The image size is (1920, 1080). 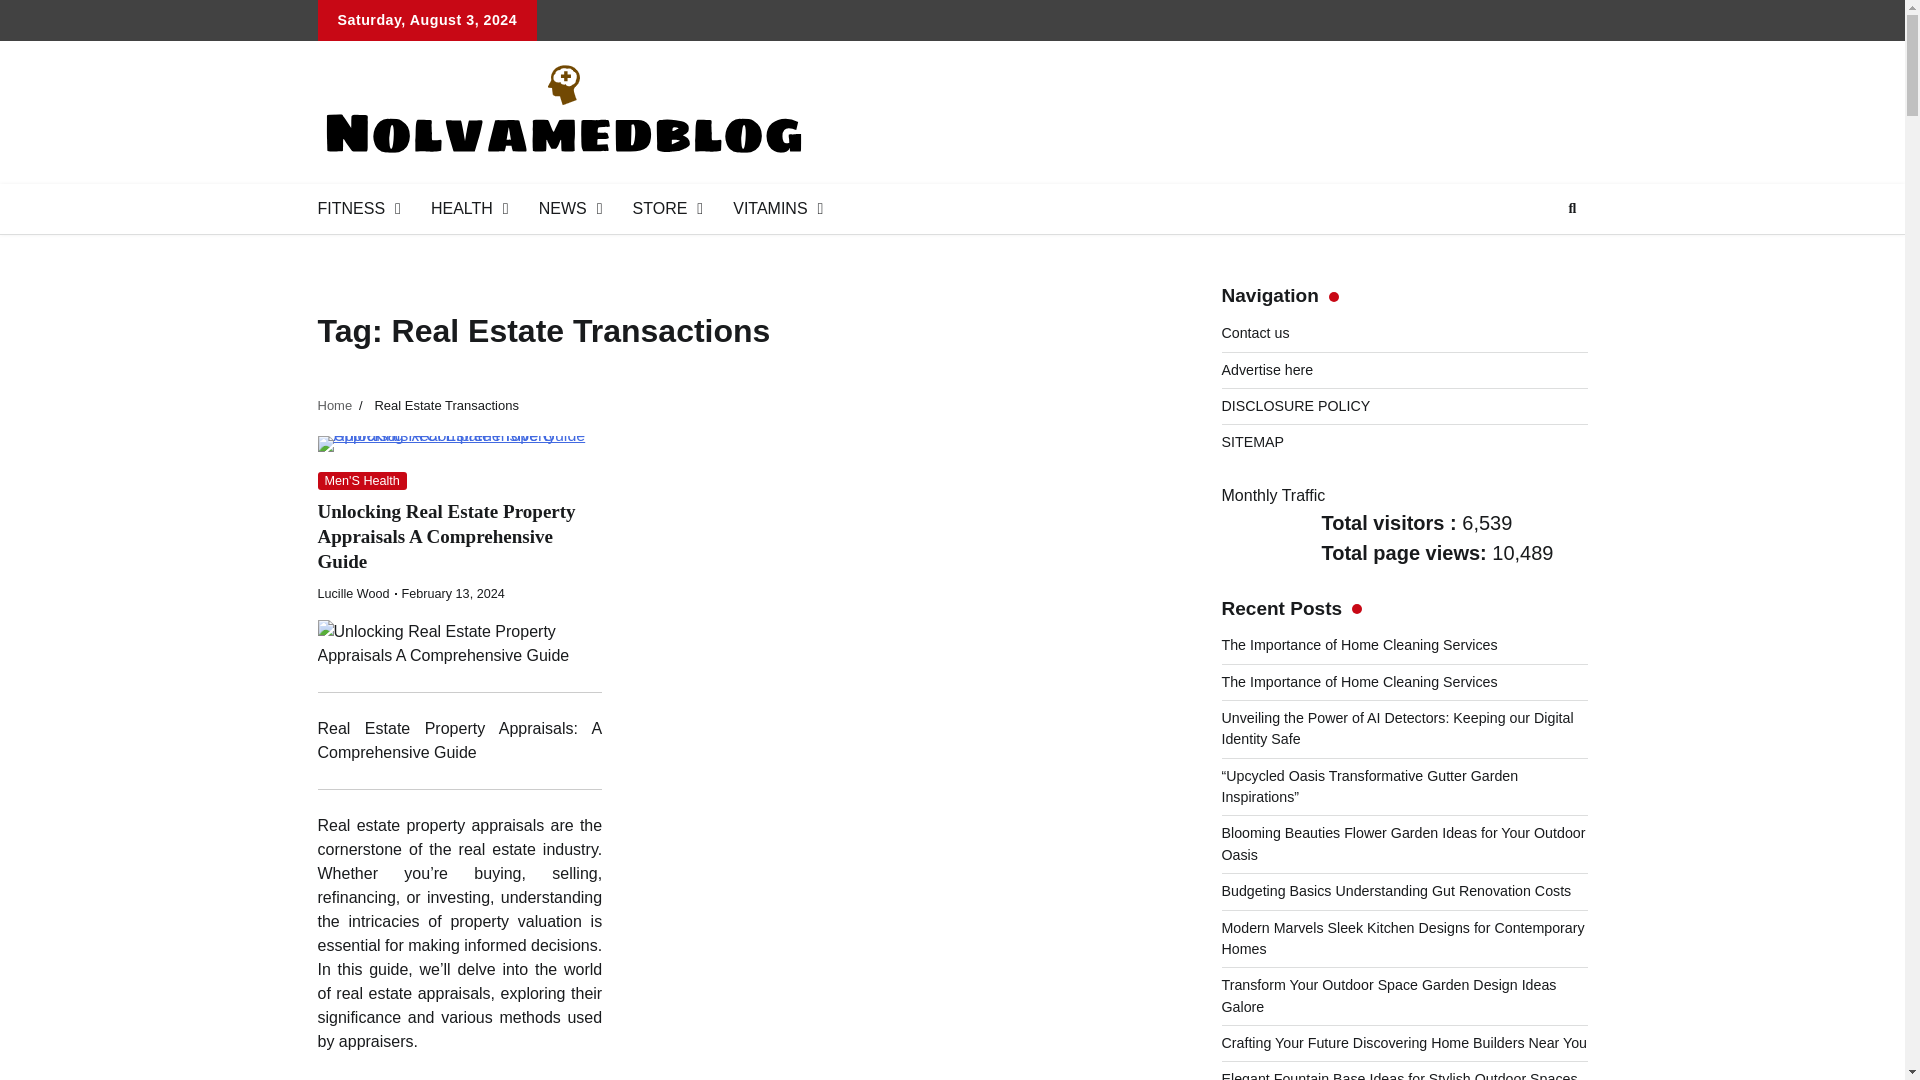 What do you see at coordinates (1536, 256) in the screenshot?
I see `Search` at bounding box center [1536, 256].